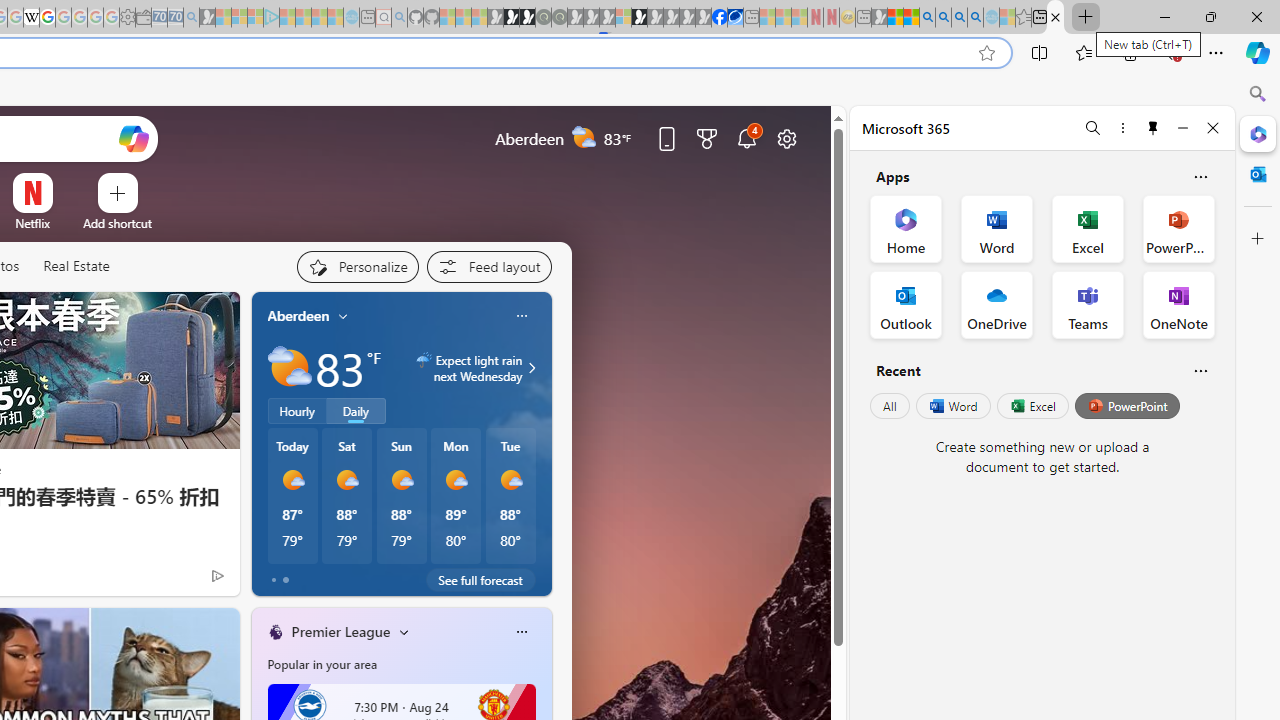 The image size is (1280, 720). I want to click on Microsoft rewards, so click(707, 138).